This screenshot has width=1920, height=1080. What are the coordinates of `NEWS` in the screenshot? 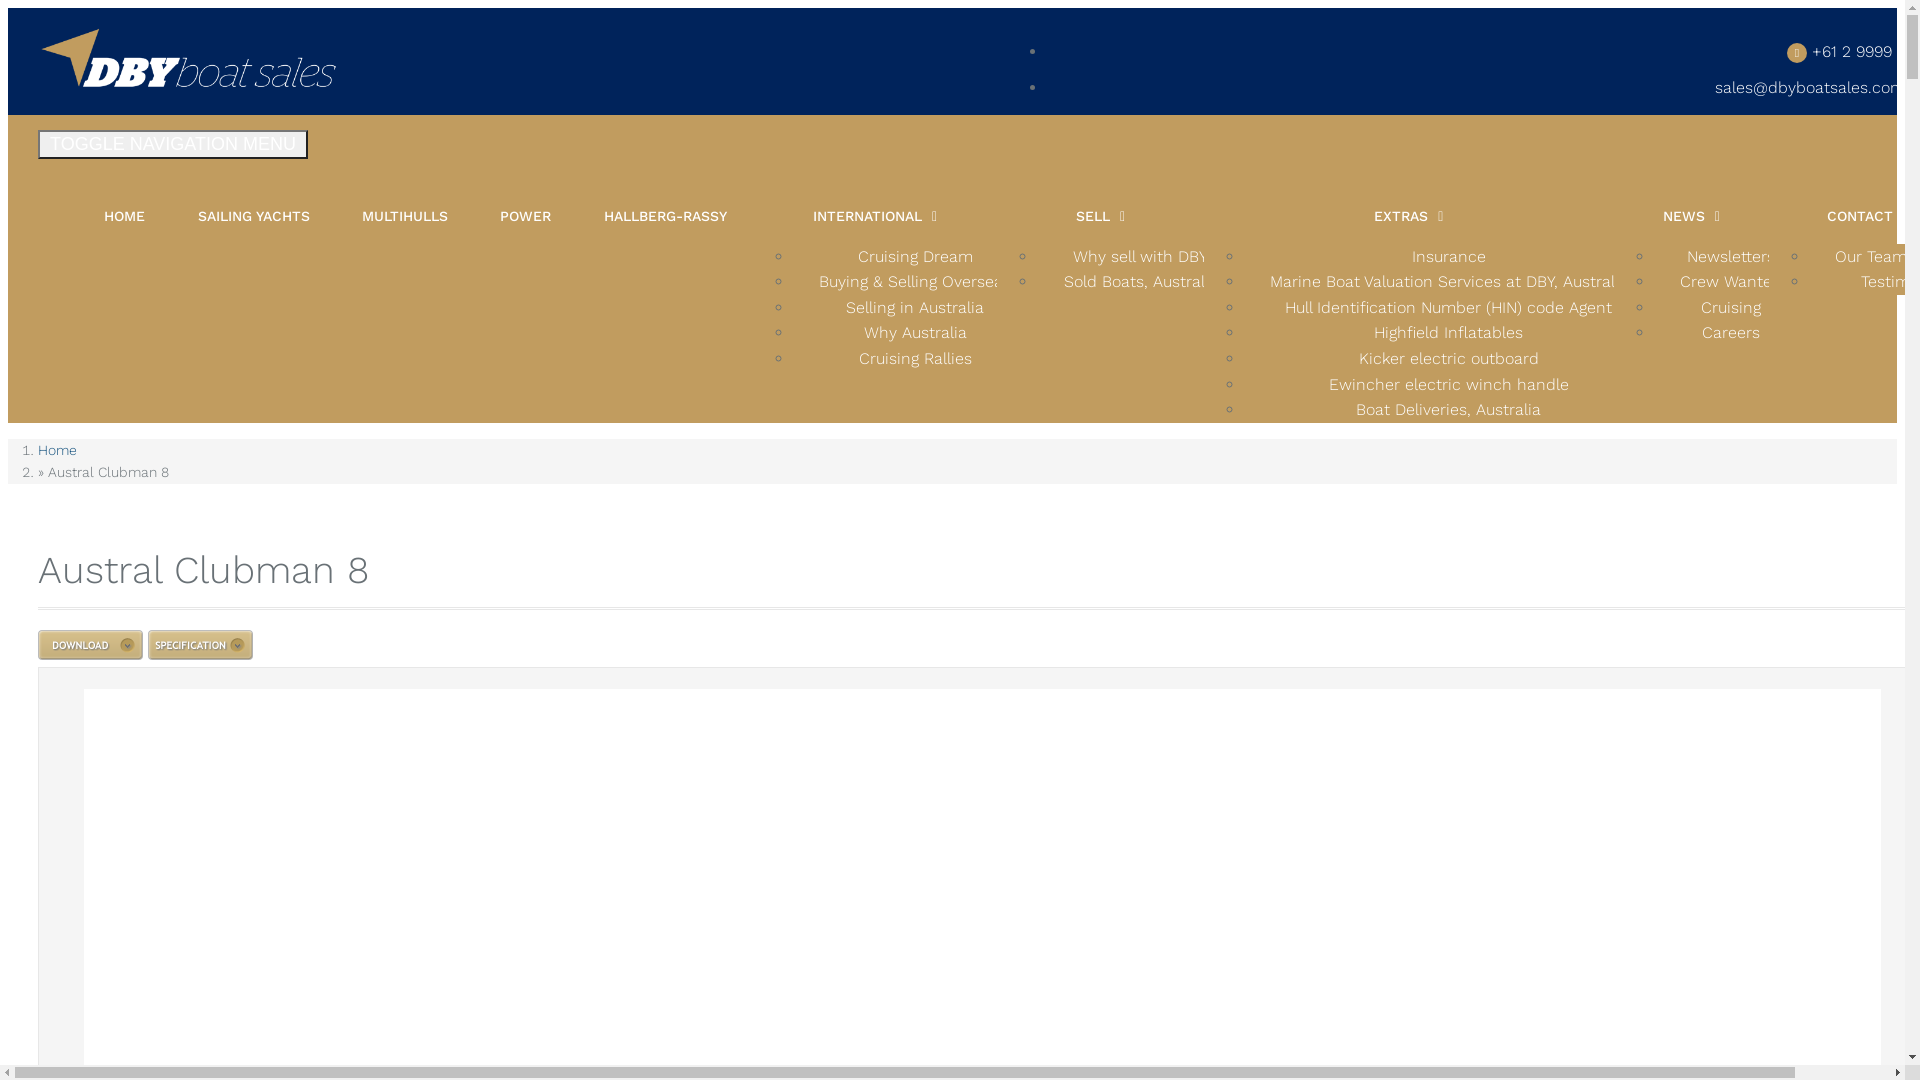 It's located at (1684, 216).